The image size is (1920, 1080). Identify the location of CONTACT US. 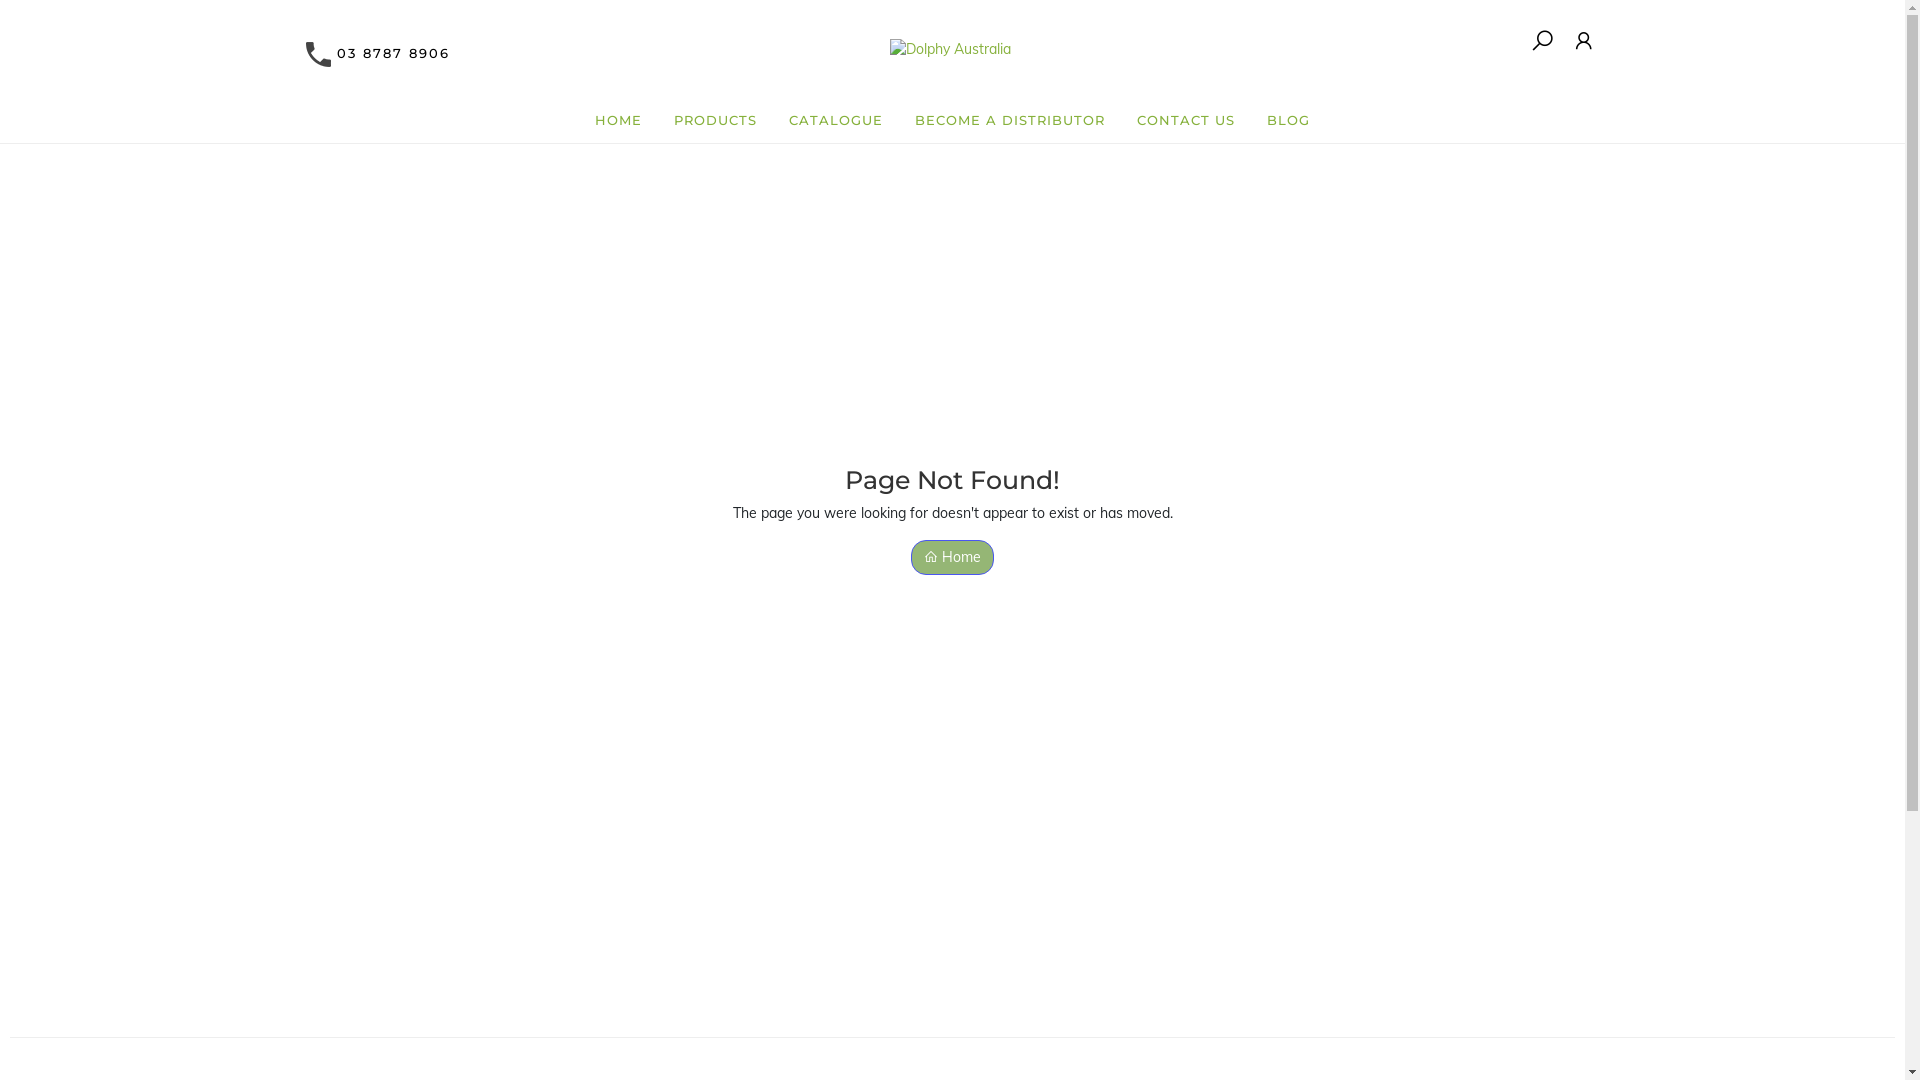
(1186, 121).